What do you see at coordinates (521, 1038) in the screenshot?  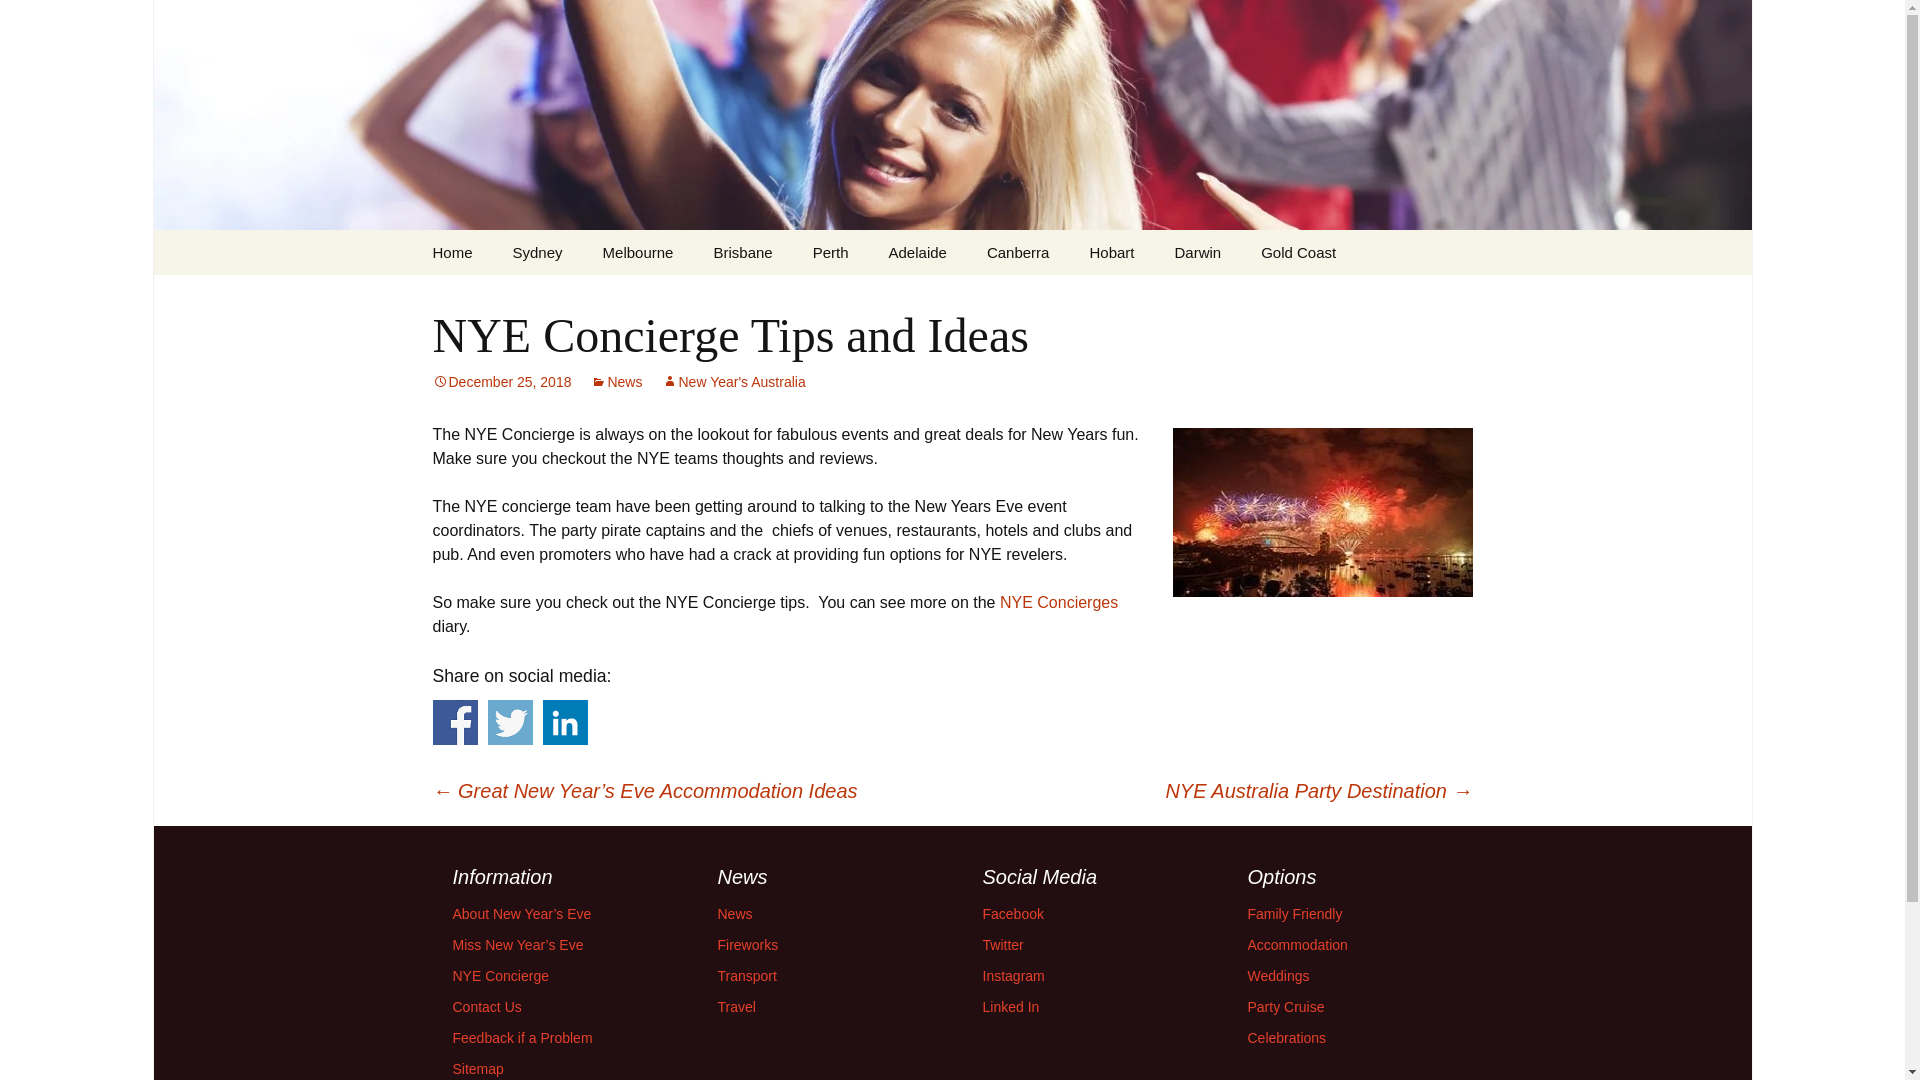 I see `Feedback if a Problem` at bounding box center [521, 1038].